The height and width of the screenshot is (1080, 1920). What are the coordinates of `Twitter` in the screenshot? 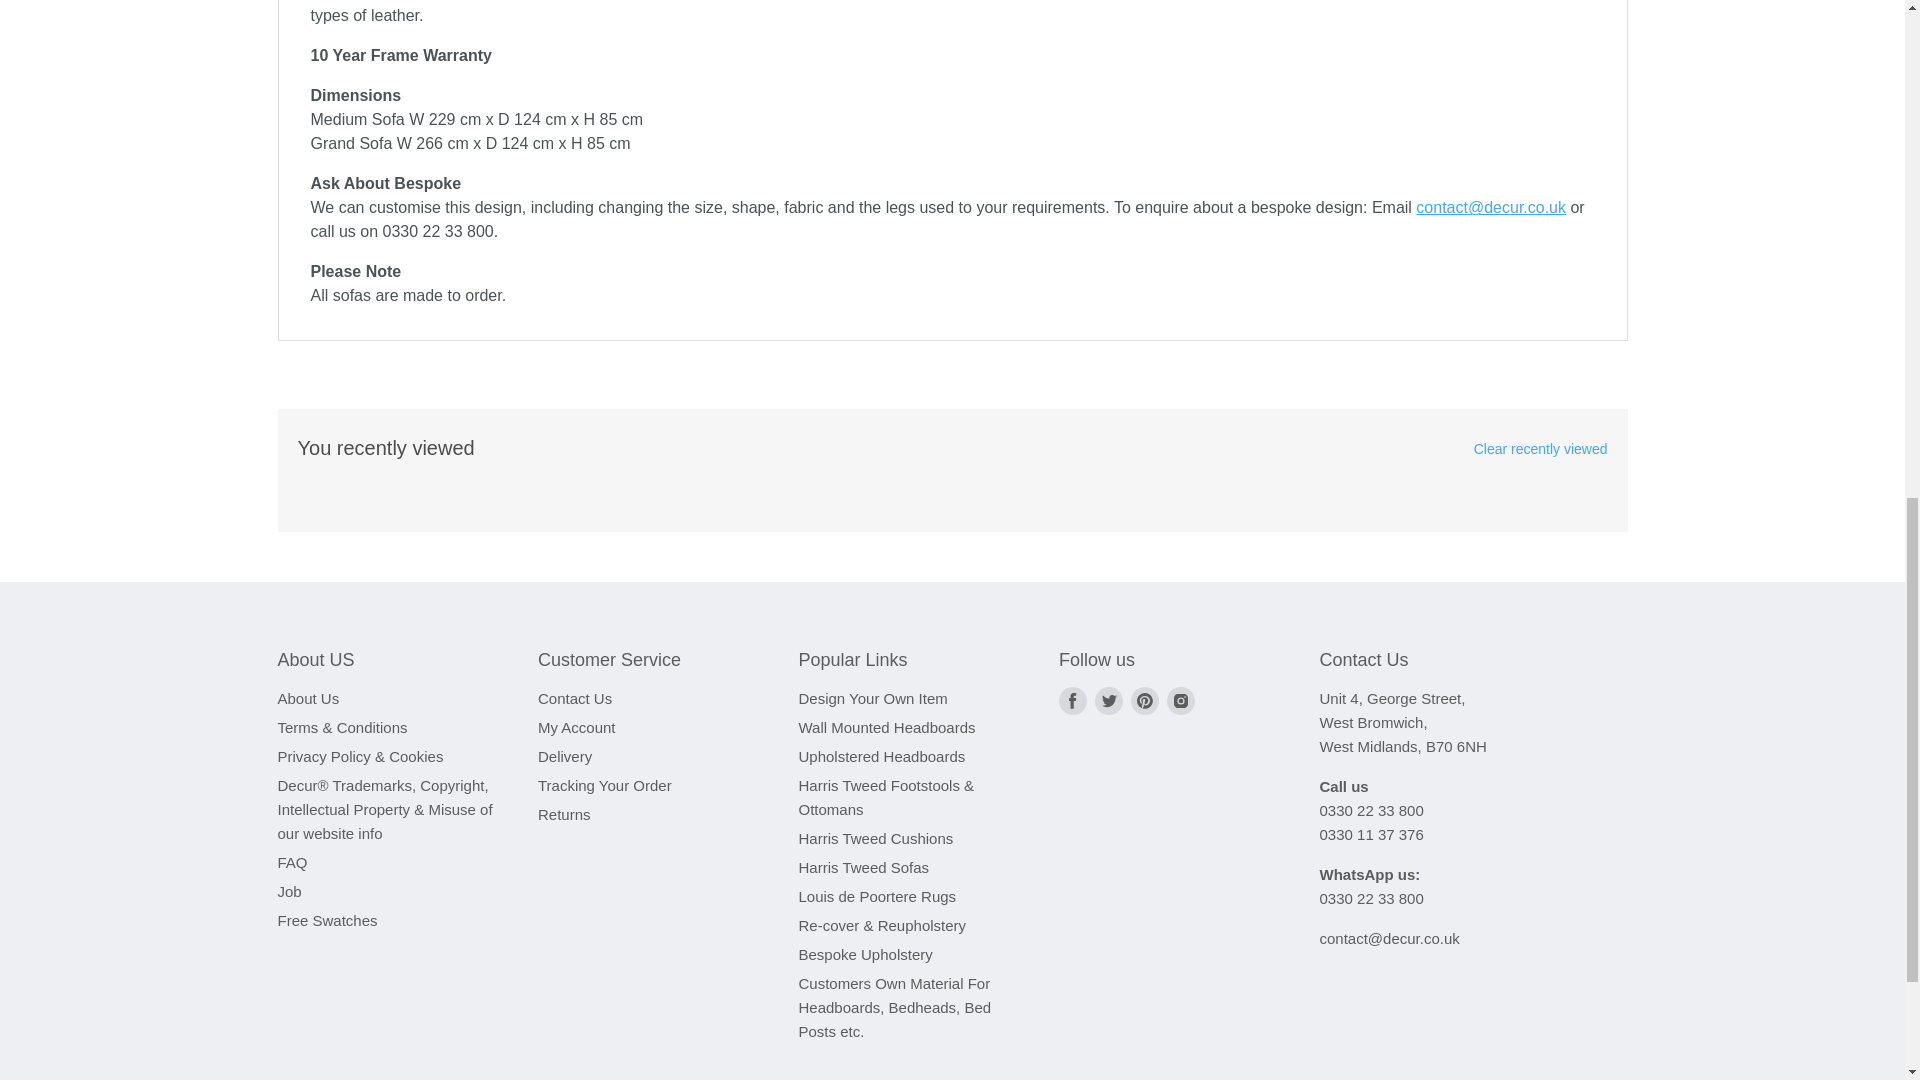 It's located at (1108, 700).